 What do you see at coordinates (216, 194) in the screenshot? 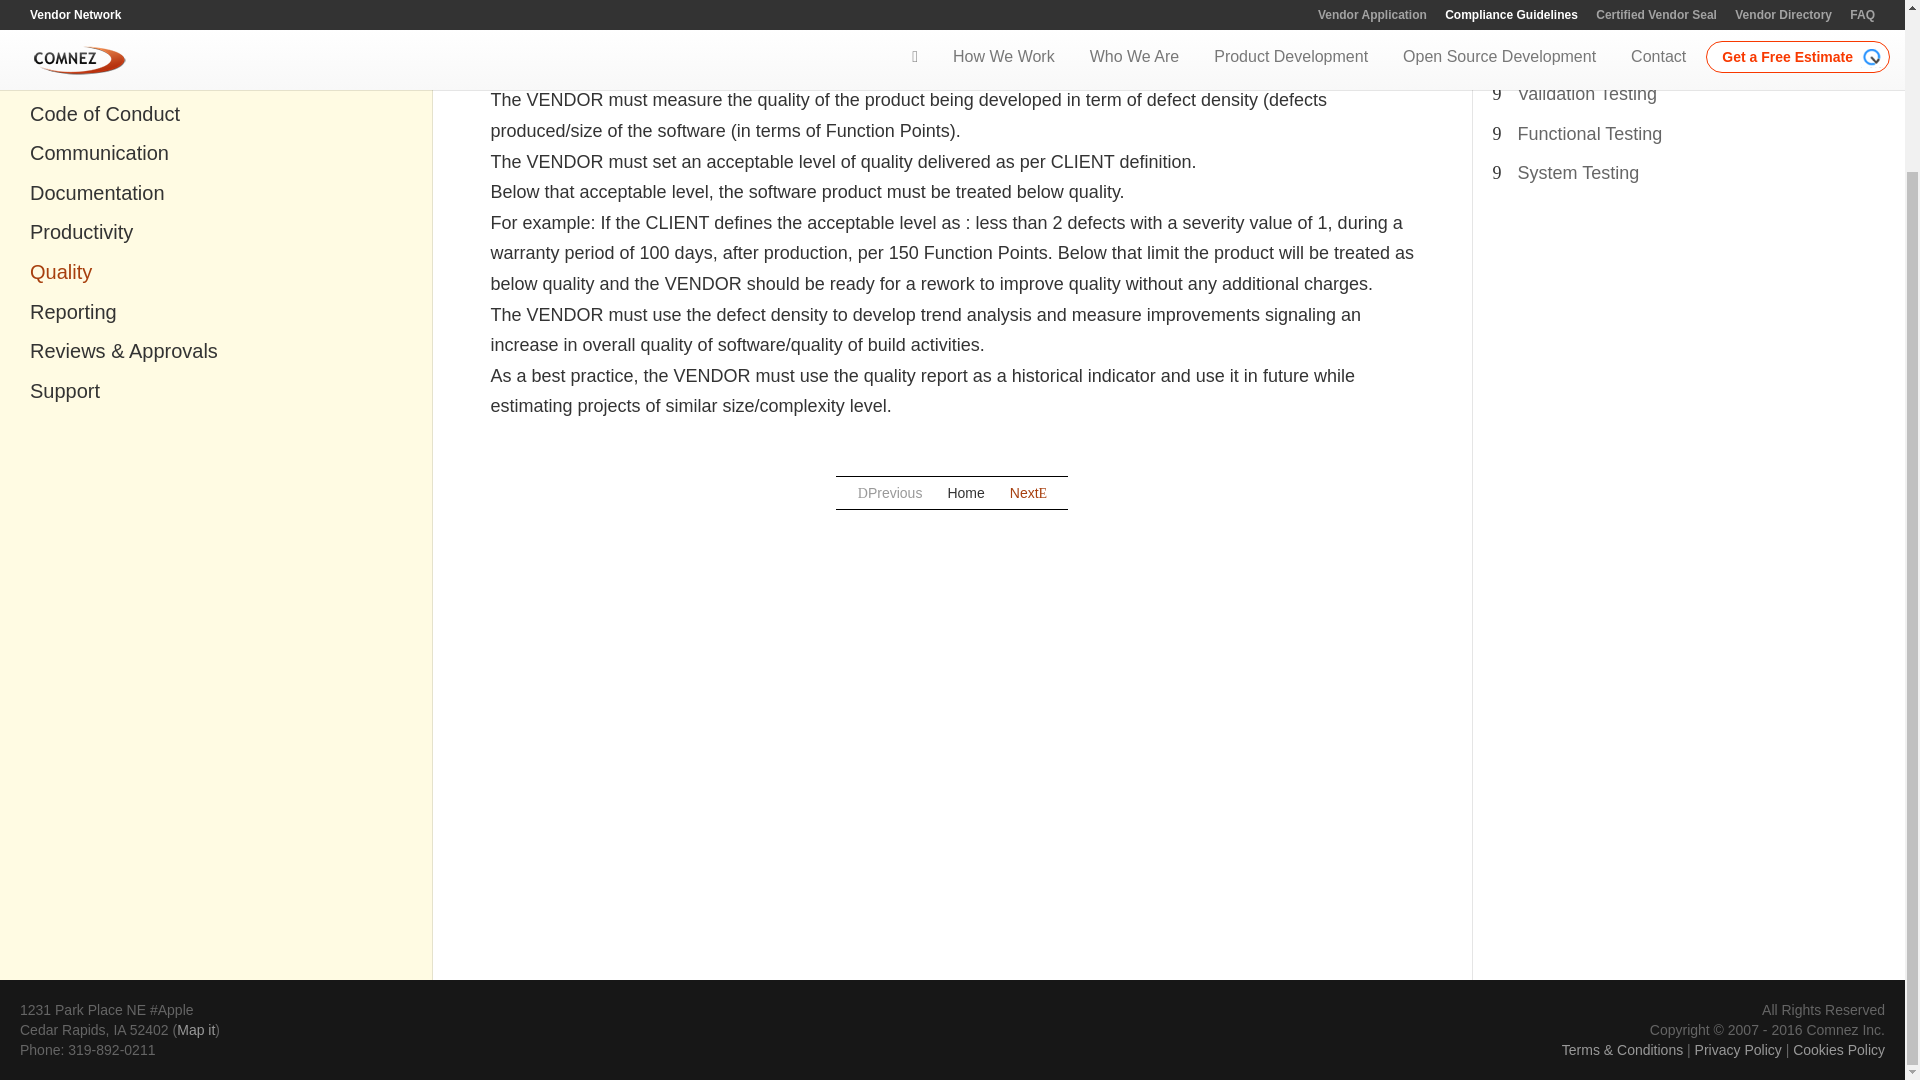
I see `Documentation` at bounding box center [216, 194].